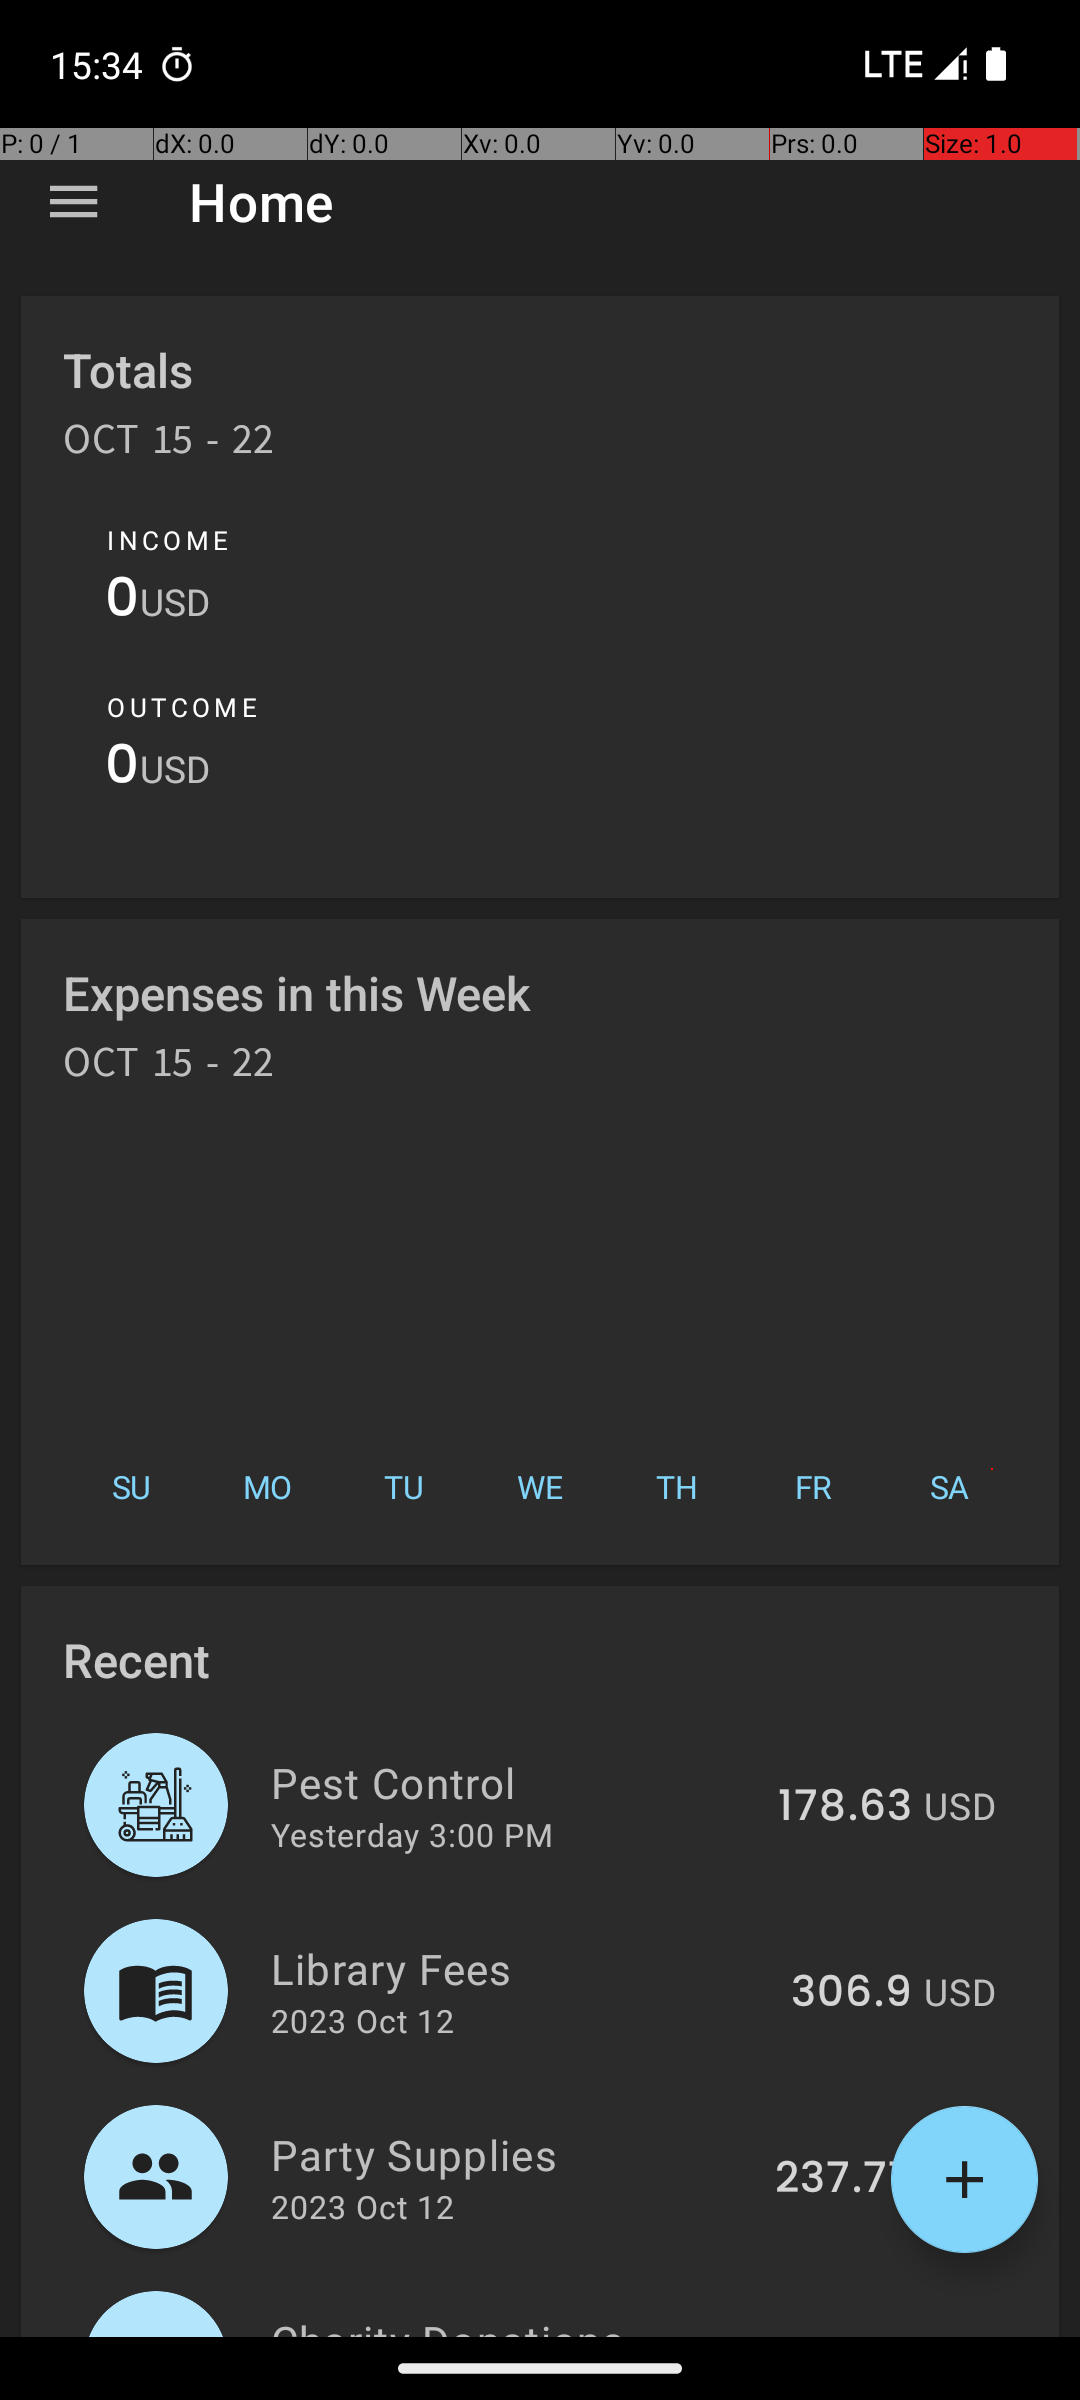 This screenshot has height=2400, width=1080. I want to click on 178.63, so click(845, 1807).